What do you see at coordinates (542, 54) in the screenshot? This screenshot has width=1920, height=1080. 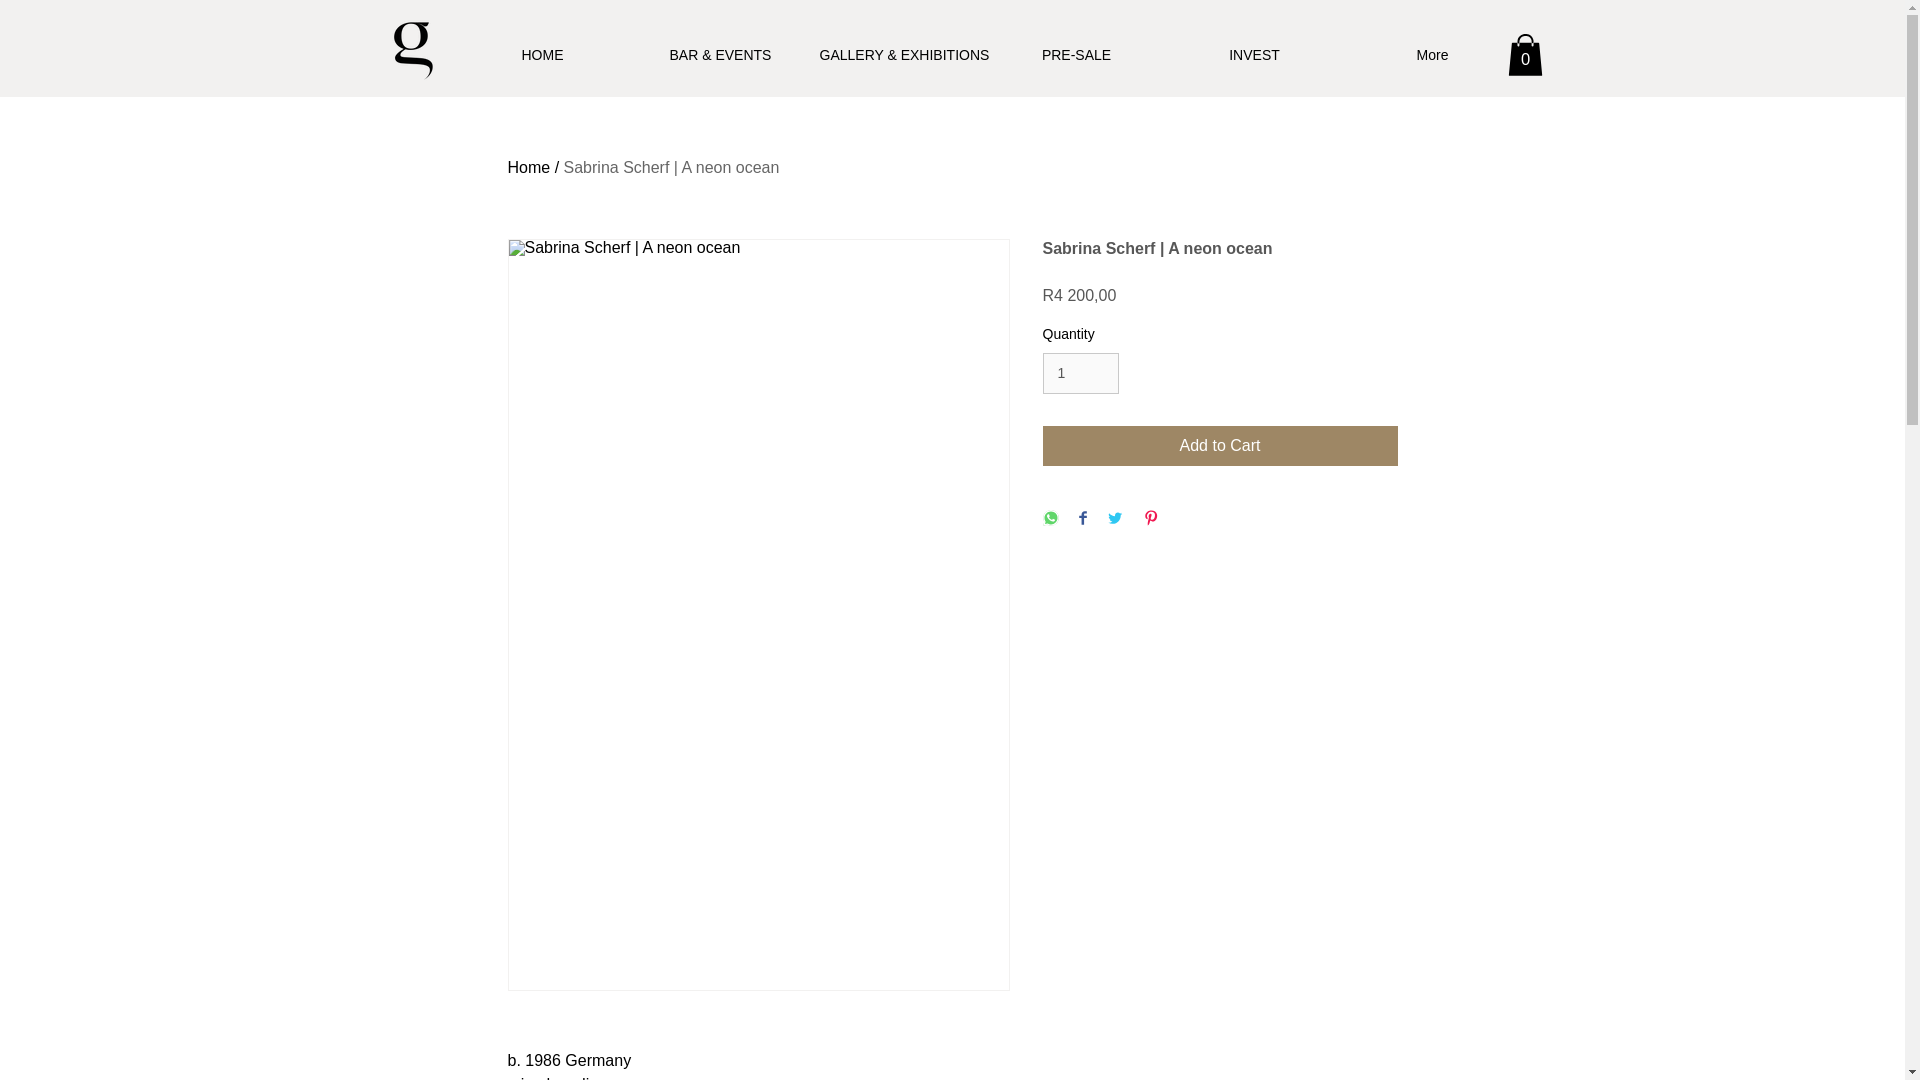 I see `HOME` at bounding box center [542, 54].